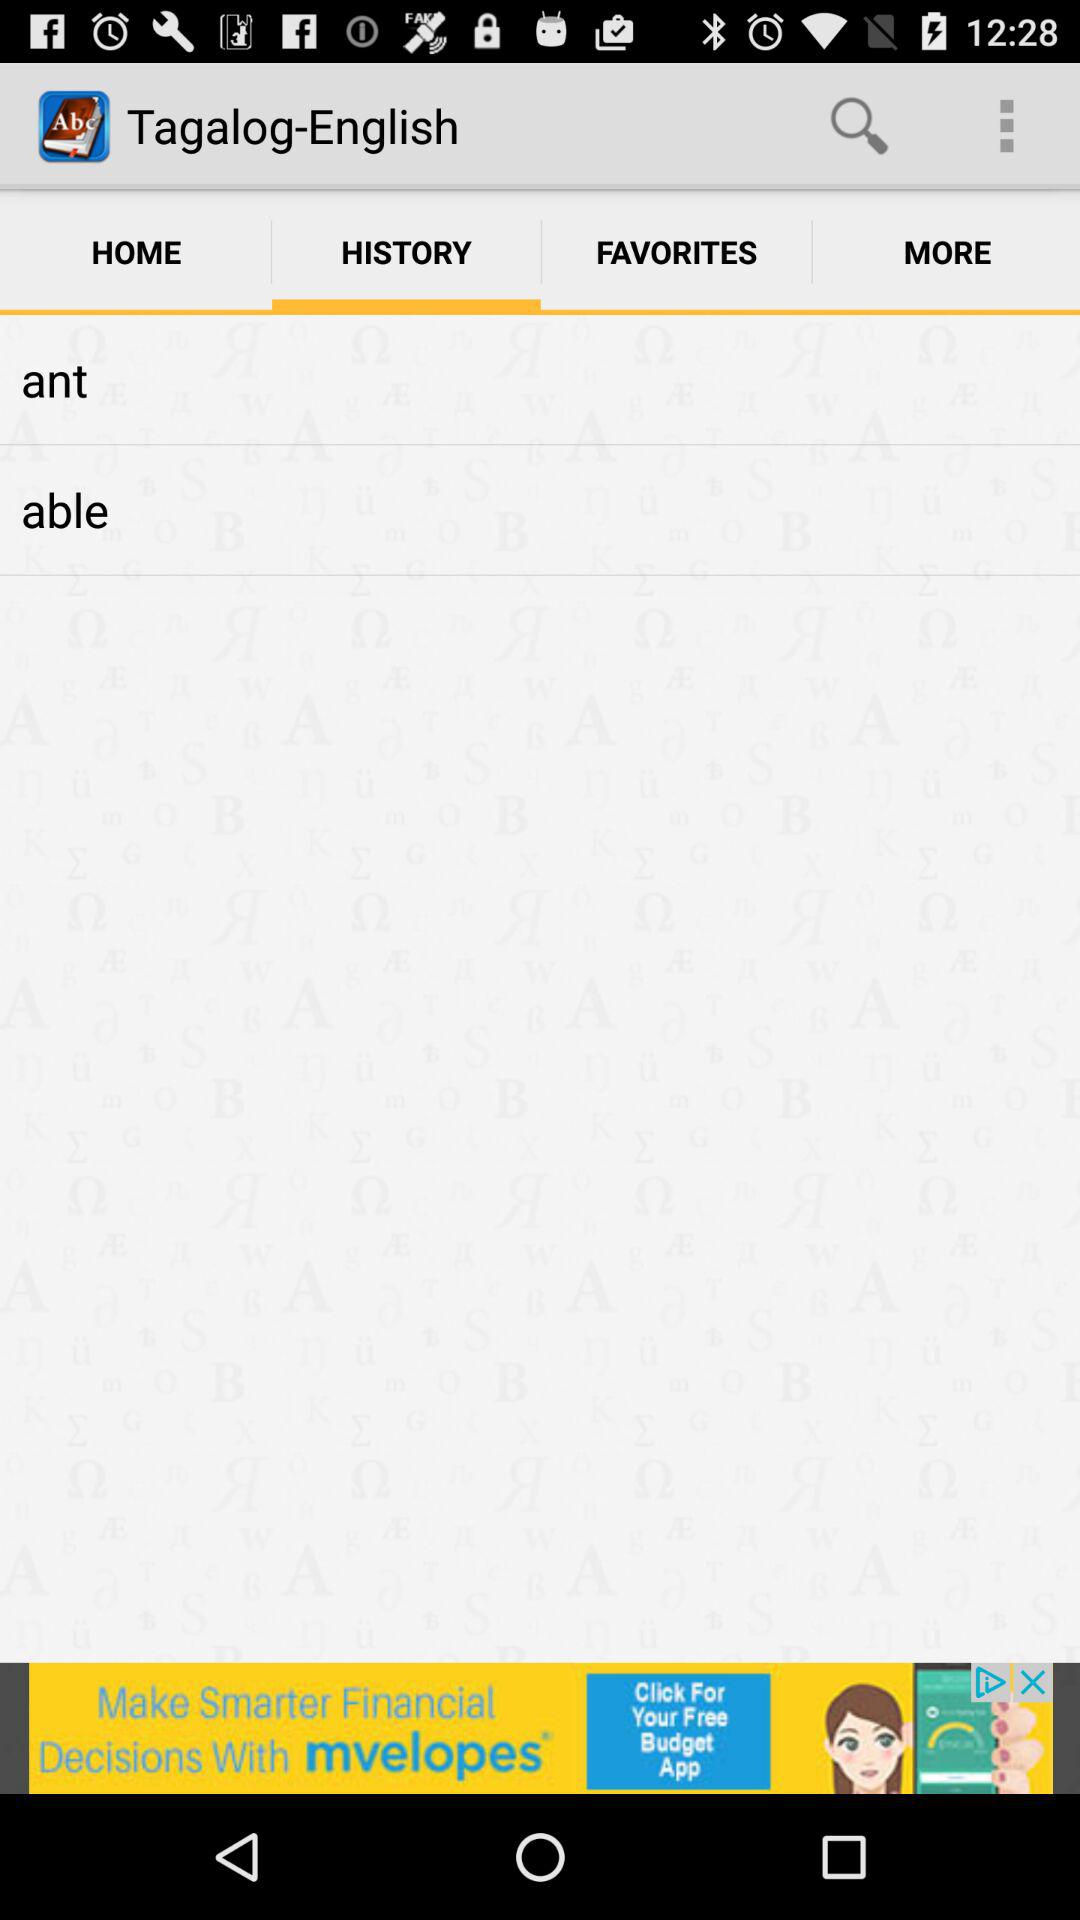  Describe the element at coordinates (540, 1728) in the screenshot. I see `select the addvertisement` at that location.